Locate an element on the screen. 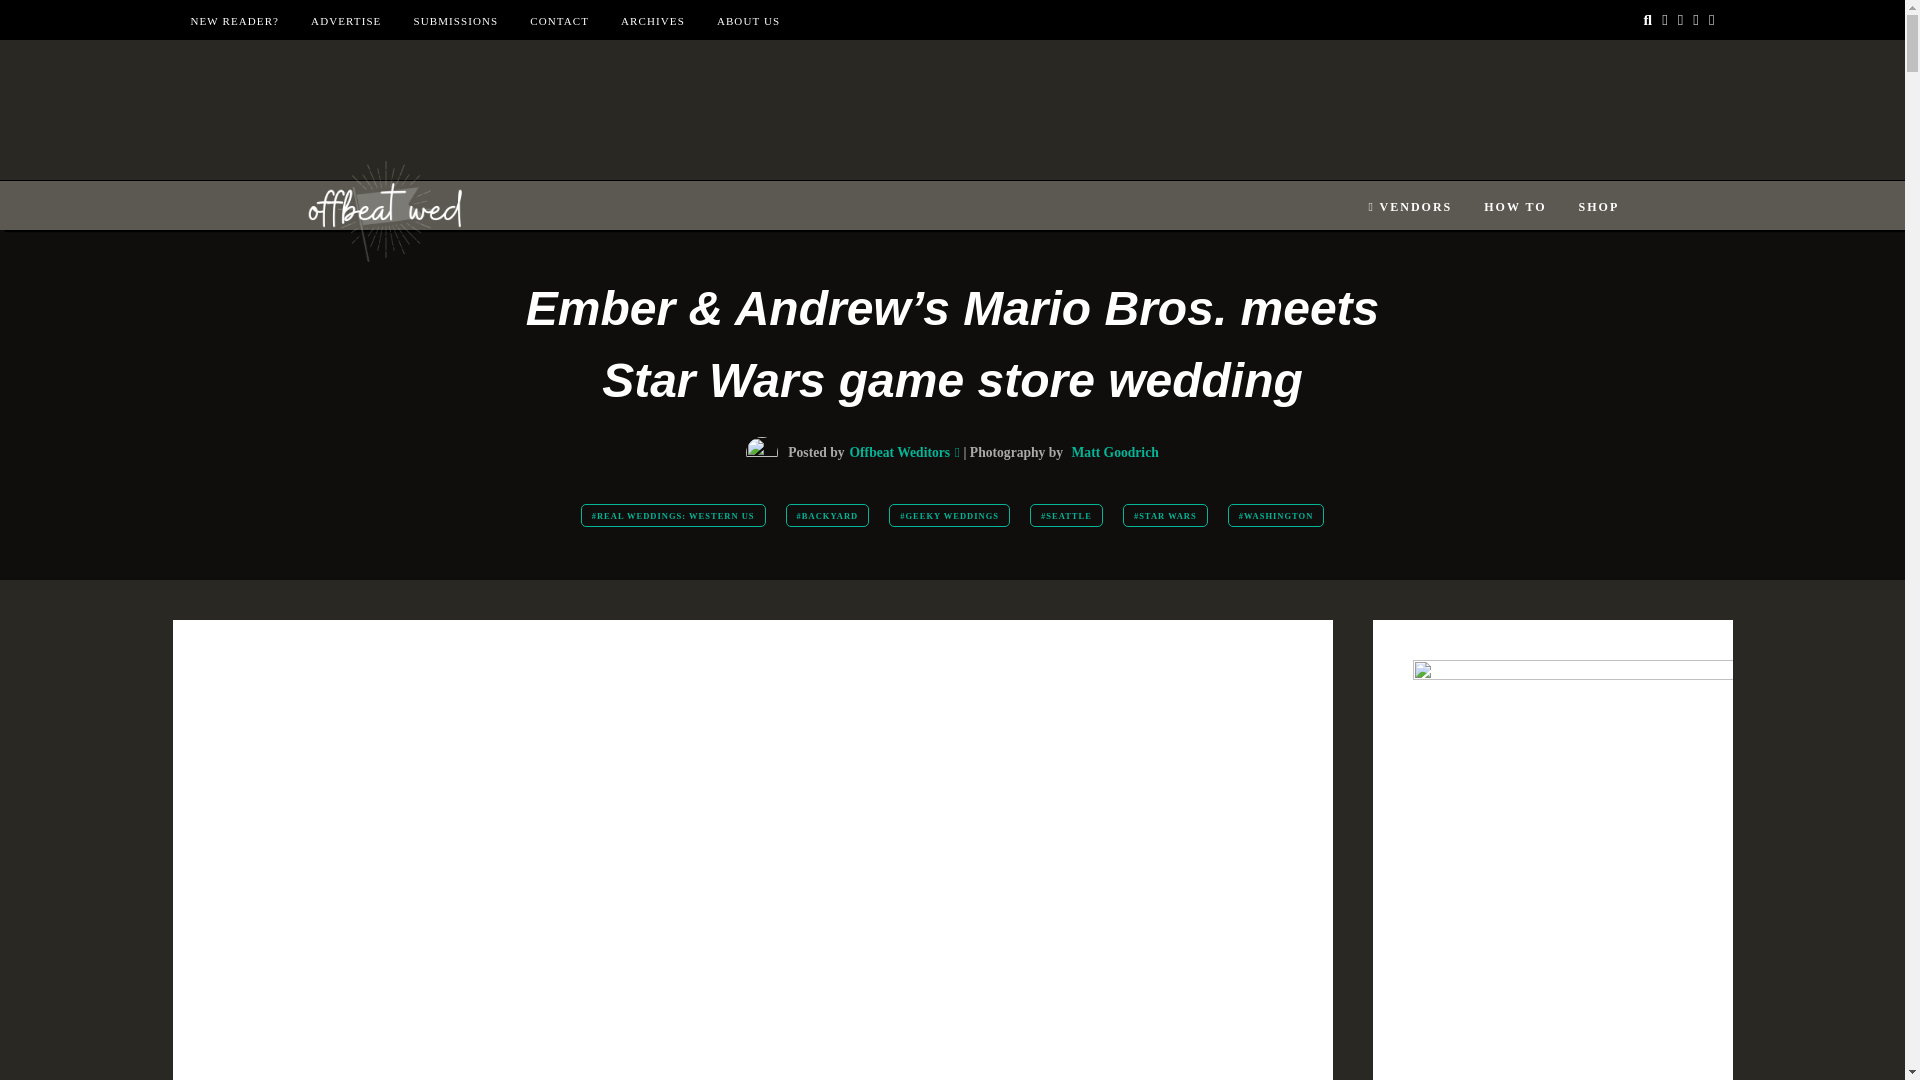 This screenshot has width=1920, height=1080. ABOUT US is located at coordinates (748, 21).